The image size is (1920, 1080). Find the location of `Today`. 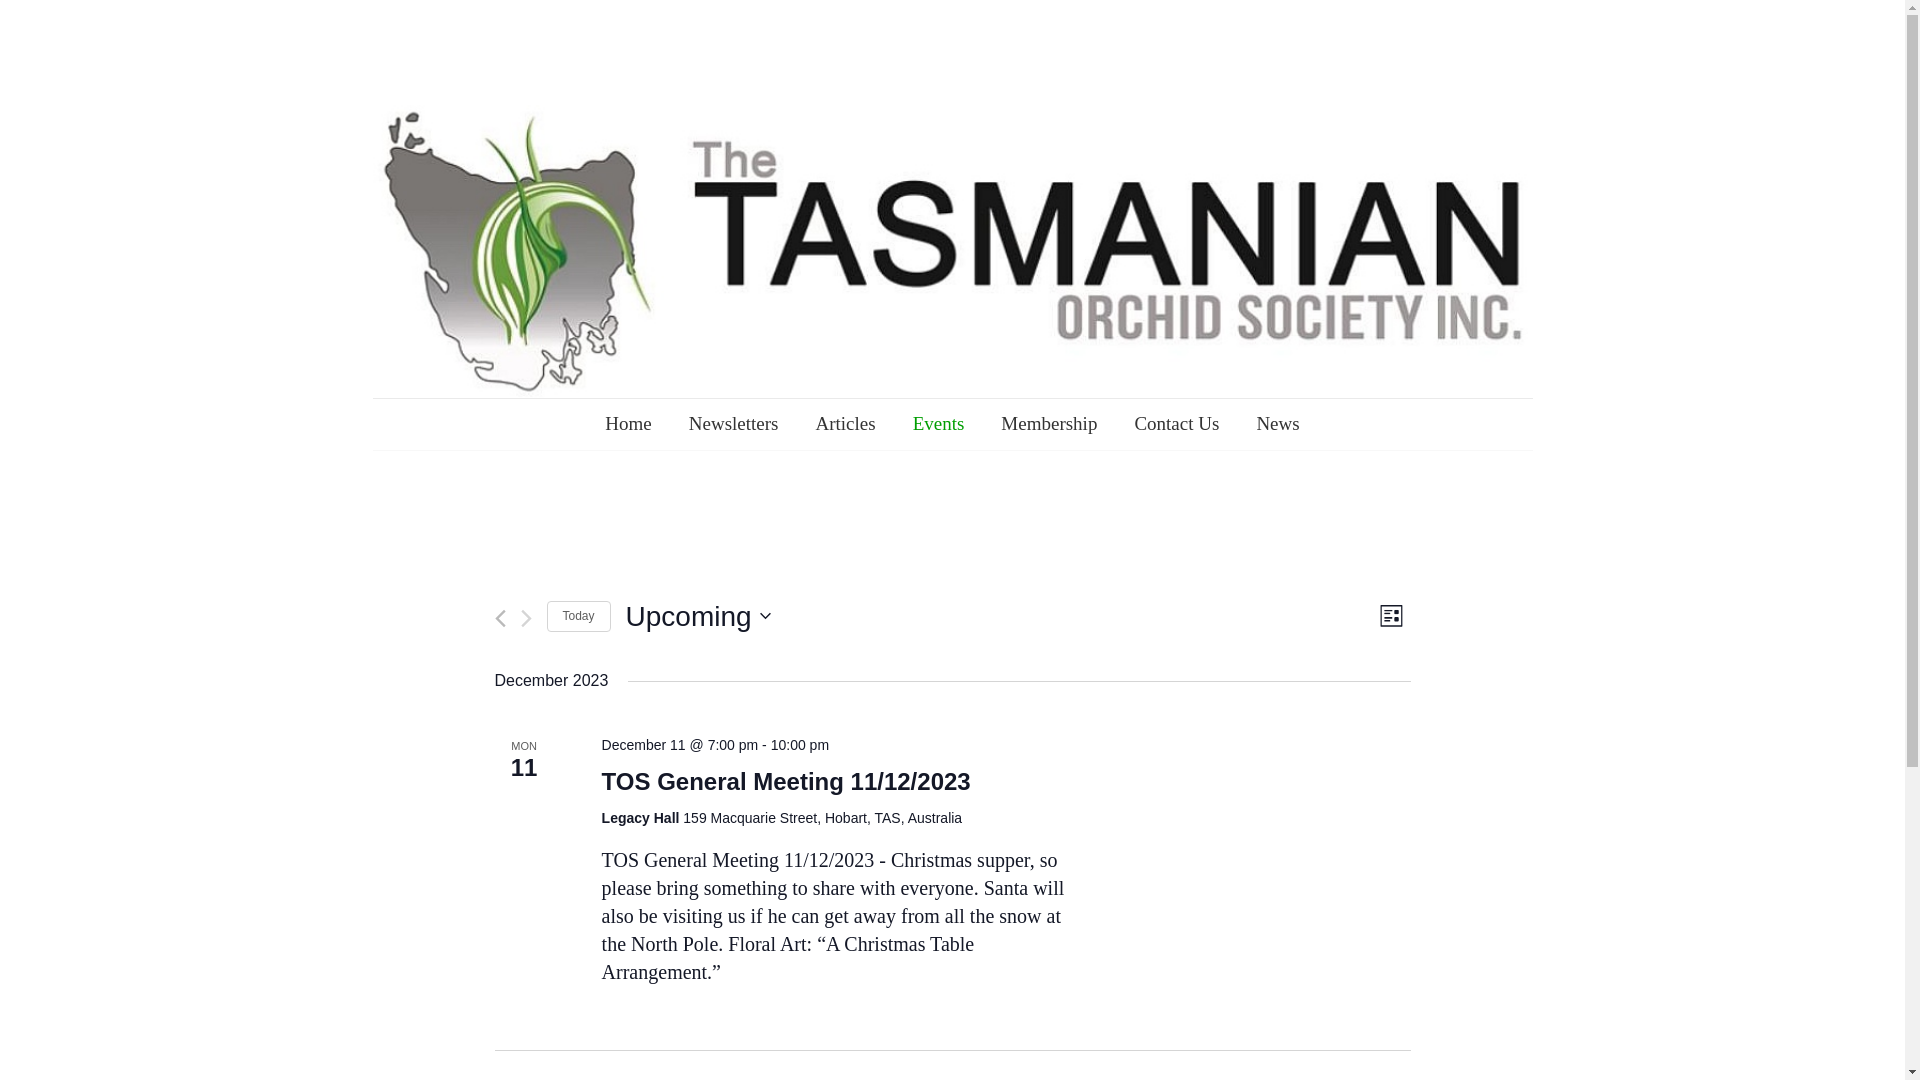

Today is located at coordinates (578, 616).